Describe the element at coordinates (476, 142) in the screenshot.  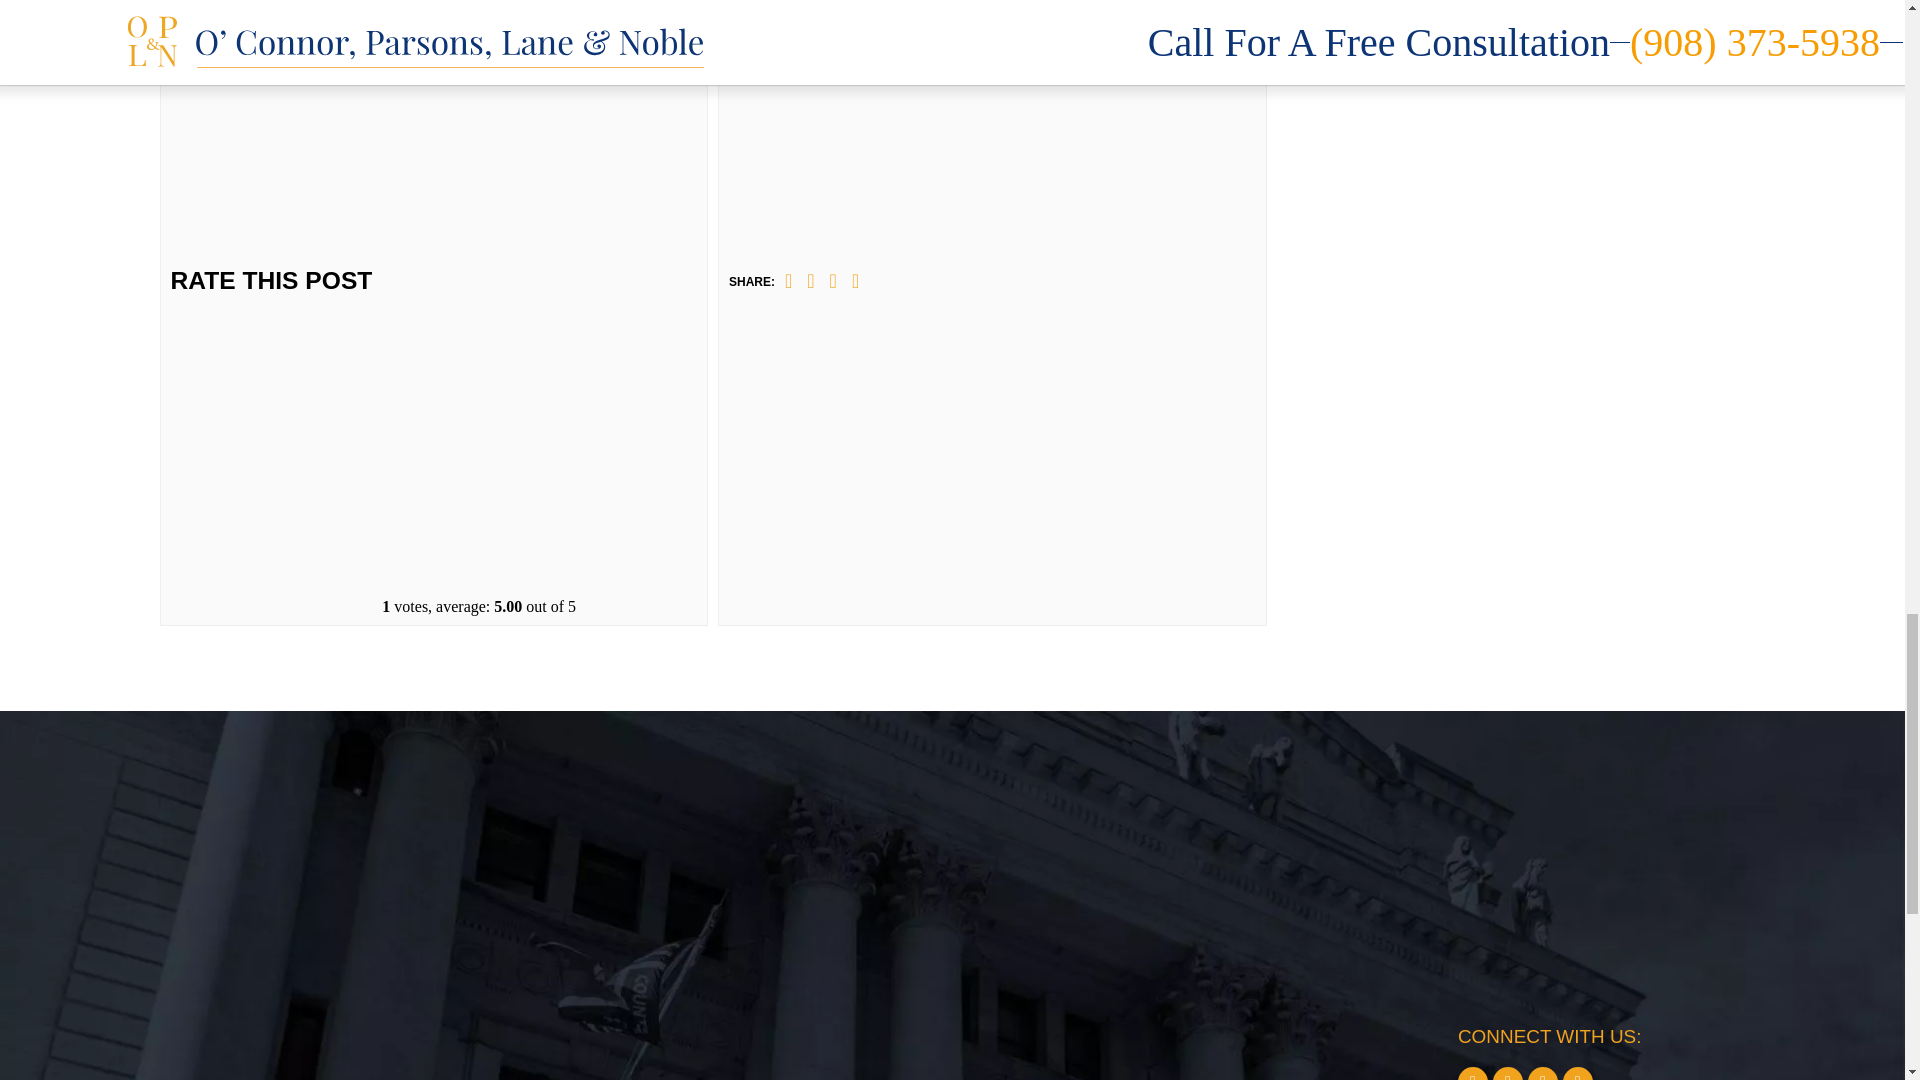
I see `2 Stars` at that location.